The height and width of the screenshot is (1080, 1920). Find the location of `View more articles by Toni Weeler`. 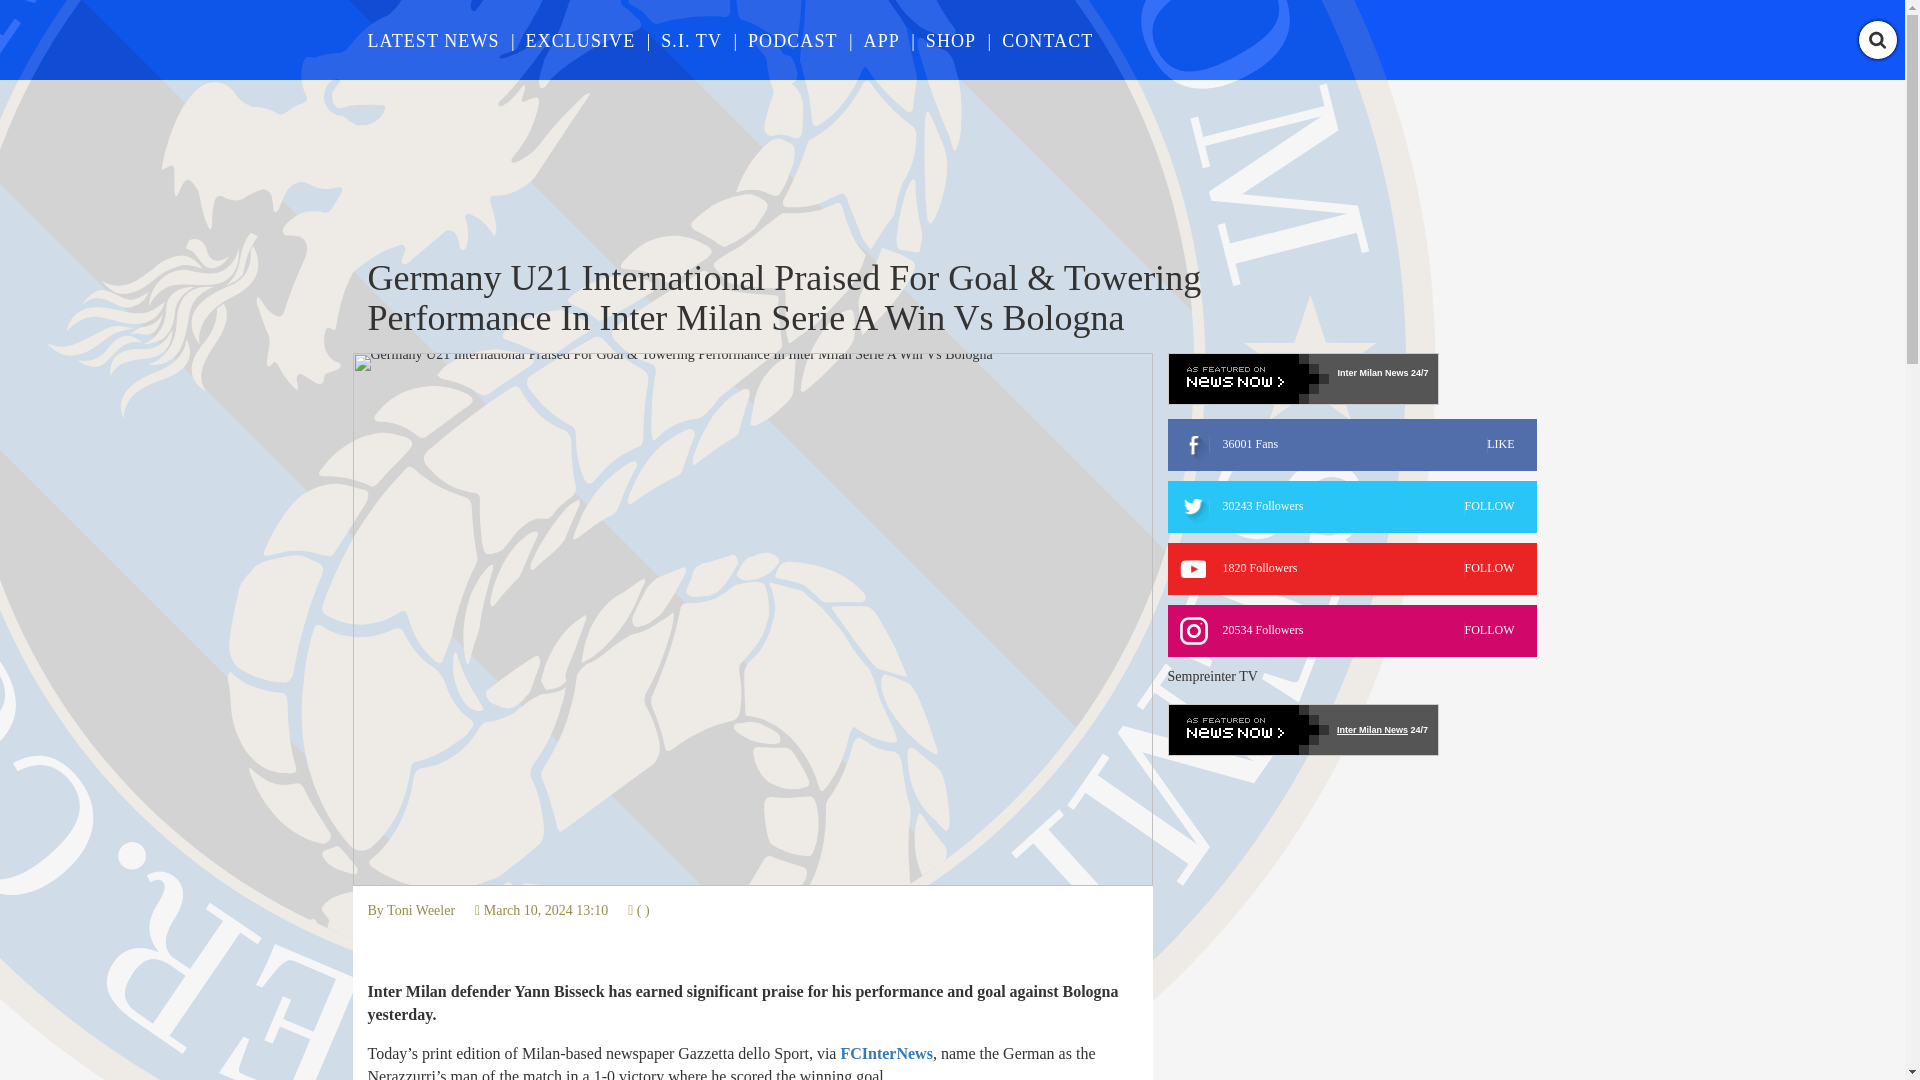

View more articles by Toni Weeler is located at coordinates (886, 1053).